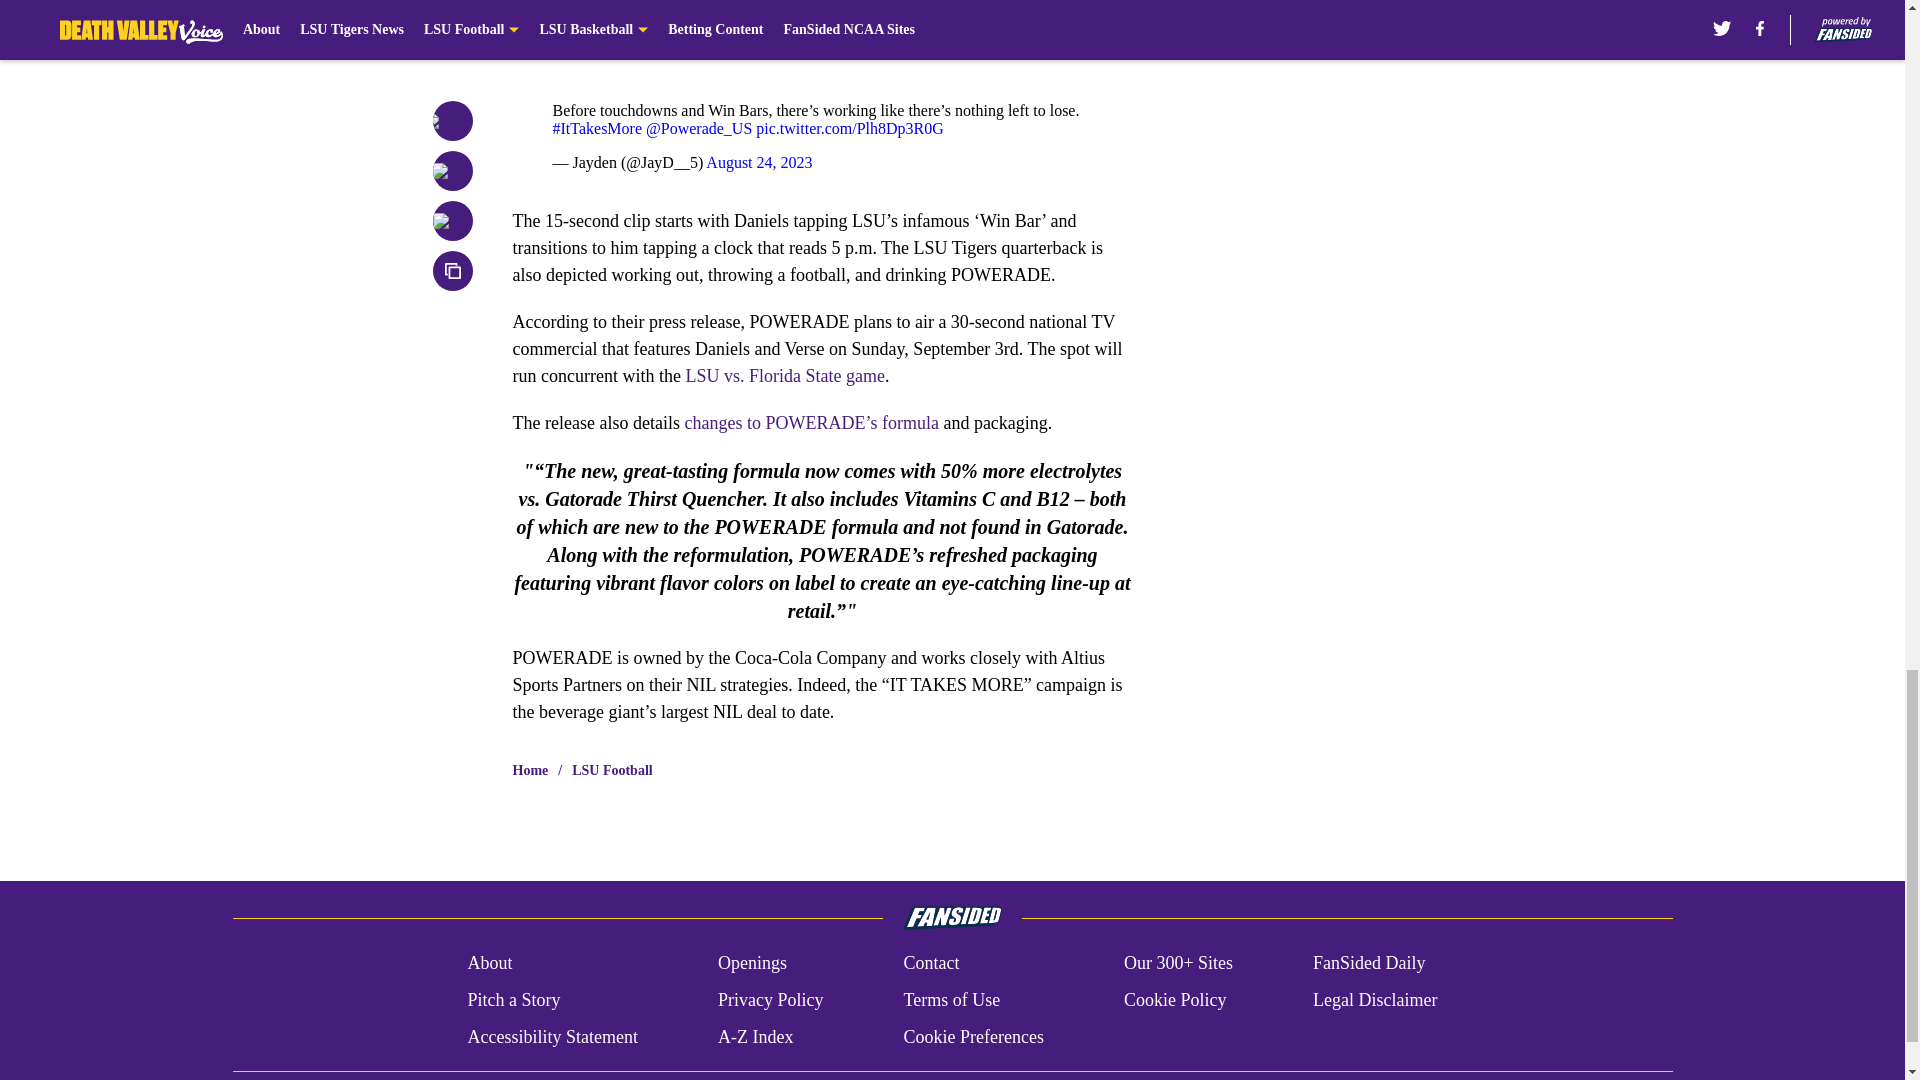 The height and width of the screenshot is (1080, 1920). I want to click on Privacy Policy, so click(770, 1000).